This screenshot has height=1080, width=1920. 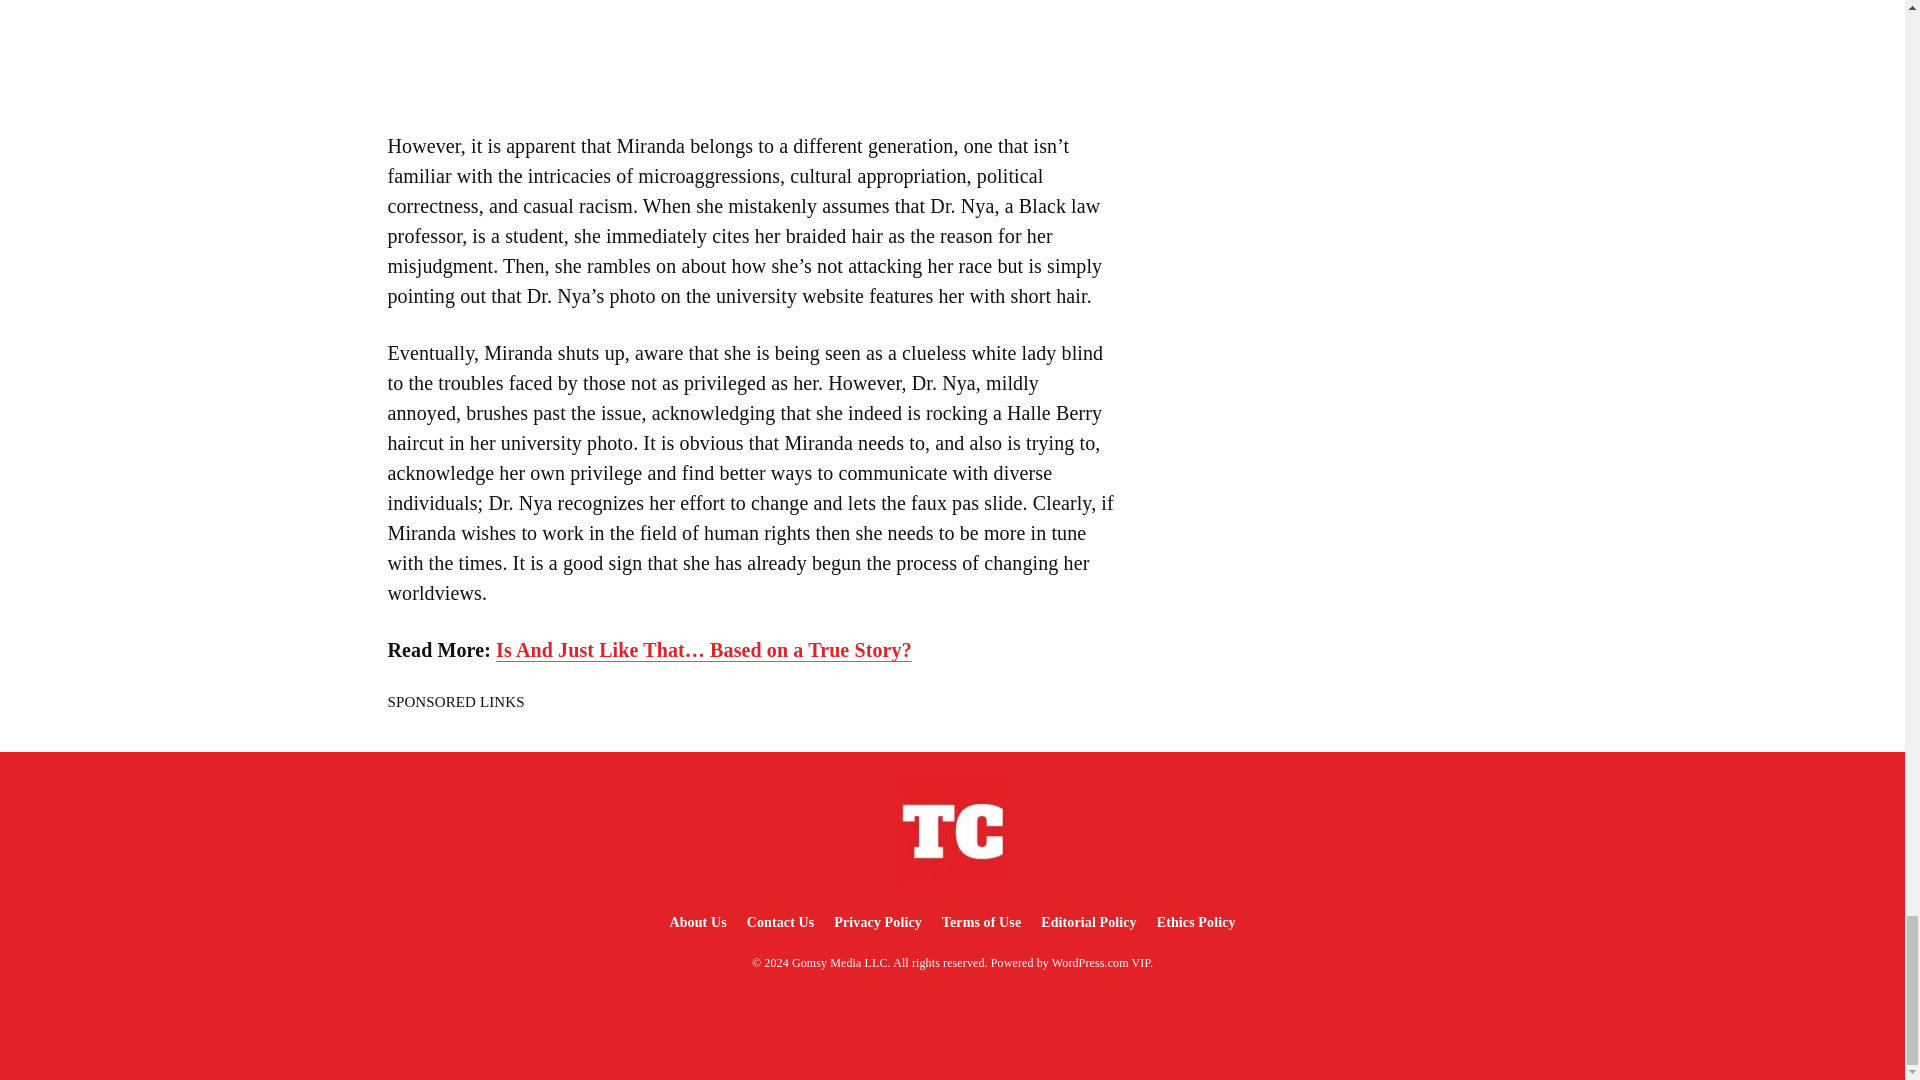 I want to click on About Us, so click(x=696, y=922).